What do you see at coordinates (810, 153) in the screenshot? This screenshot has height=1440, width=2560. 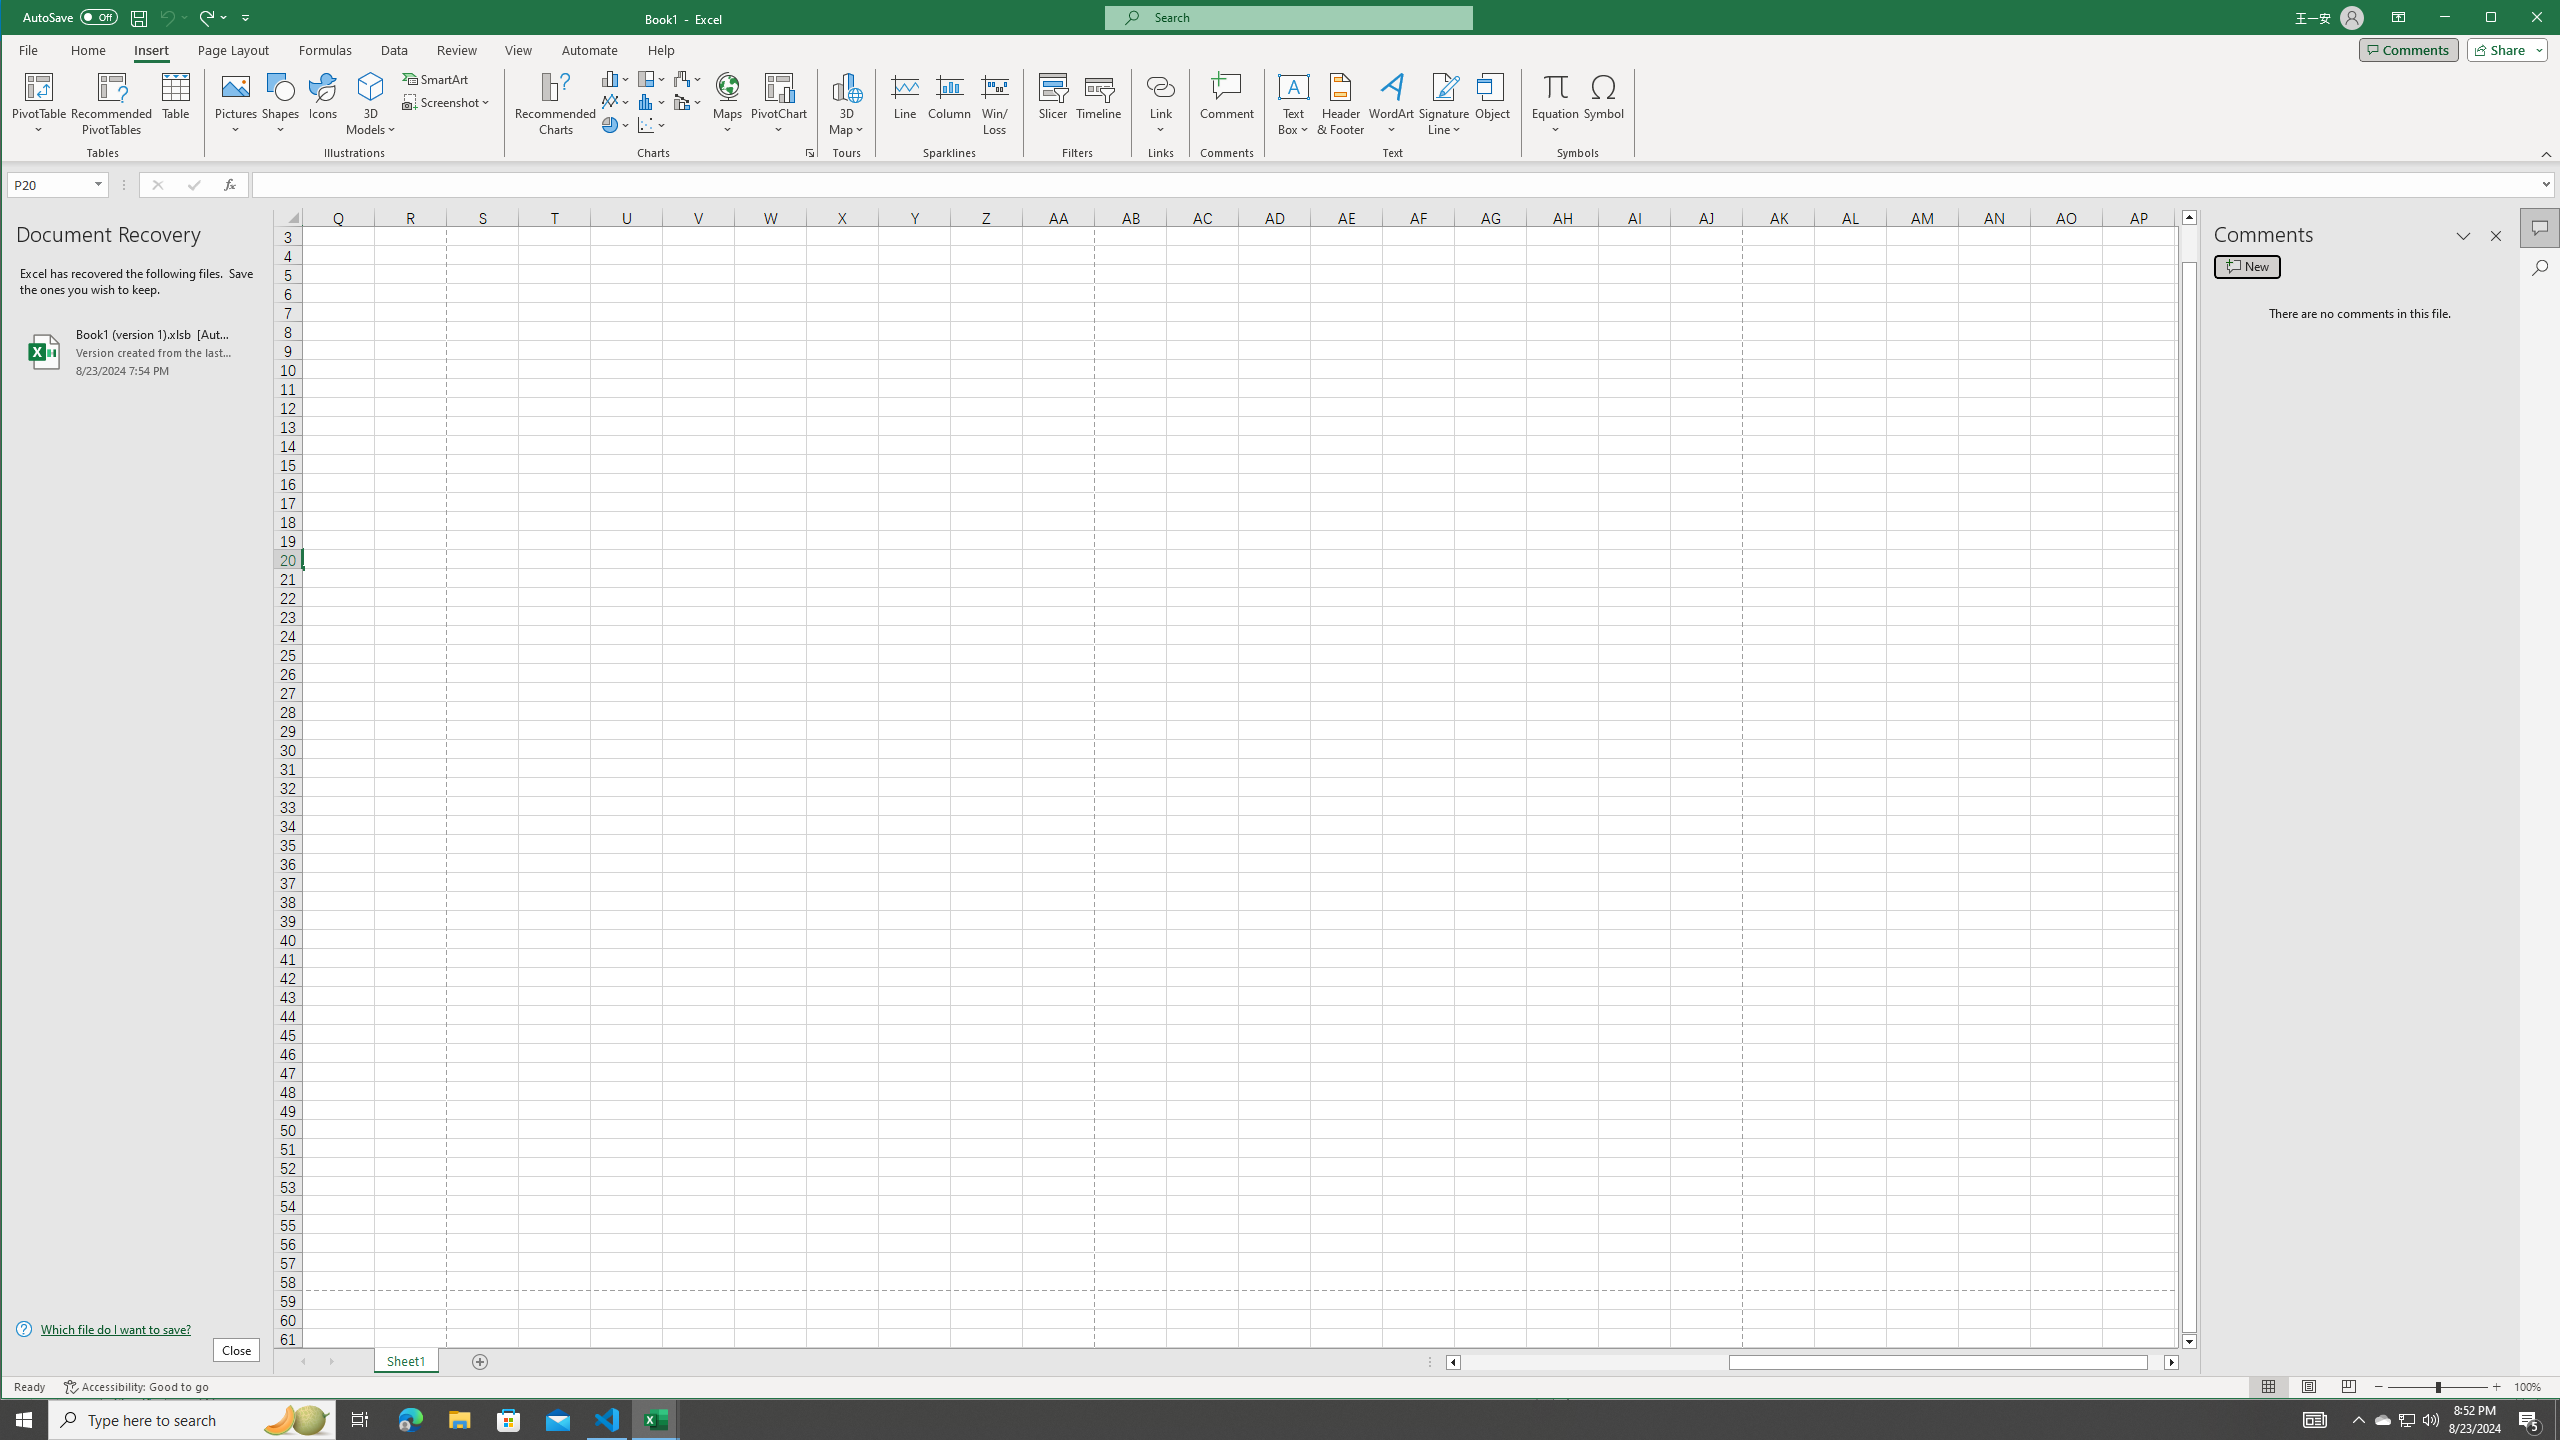 I see `Recommended Charts` at bounding box center [810, 153].